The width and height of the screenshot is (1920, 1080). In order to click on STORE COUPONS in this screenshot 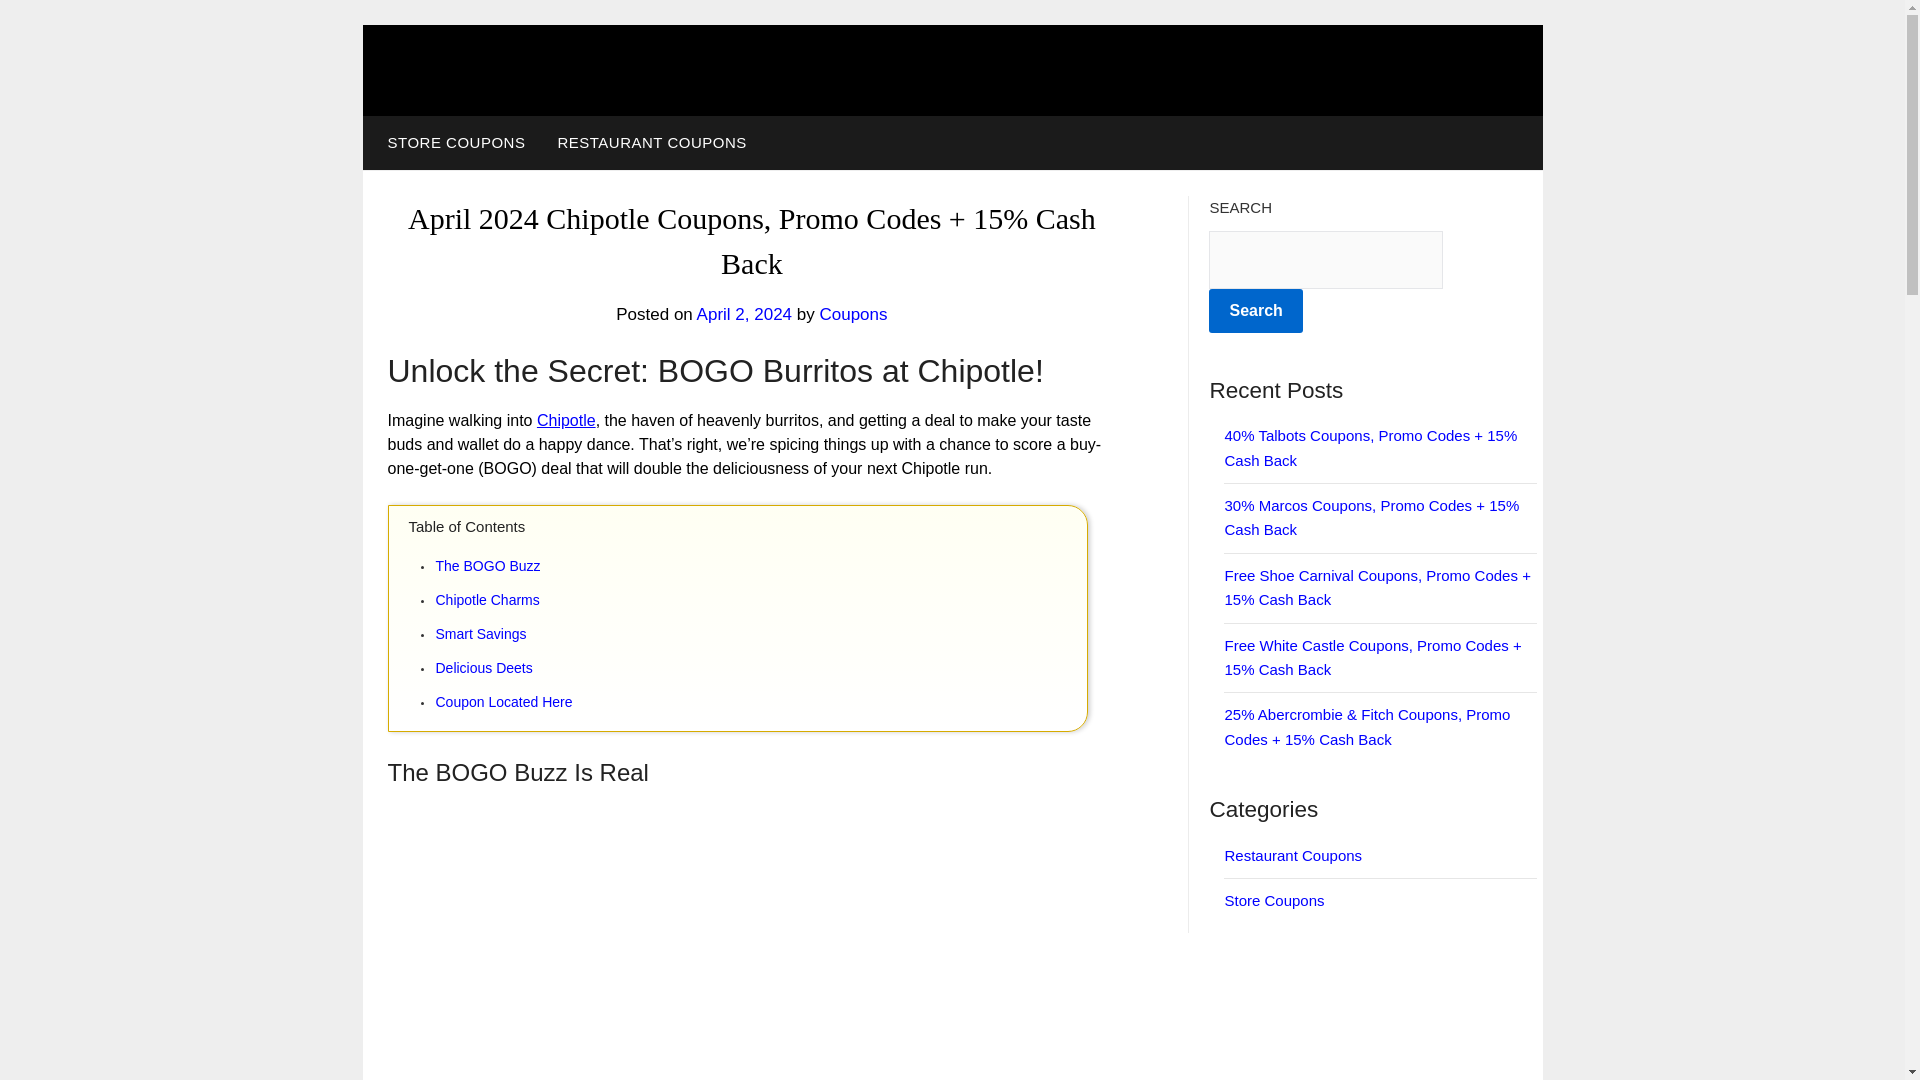, I will do `click(452, 142)`.